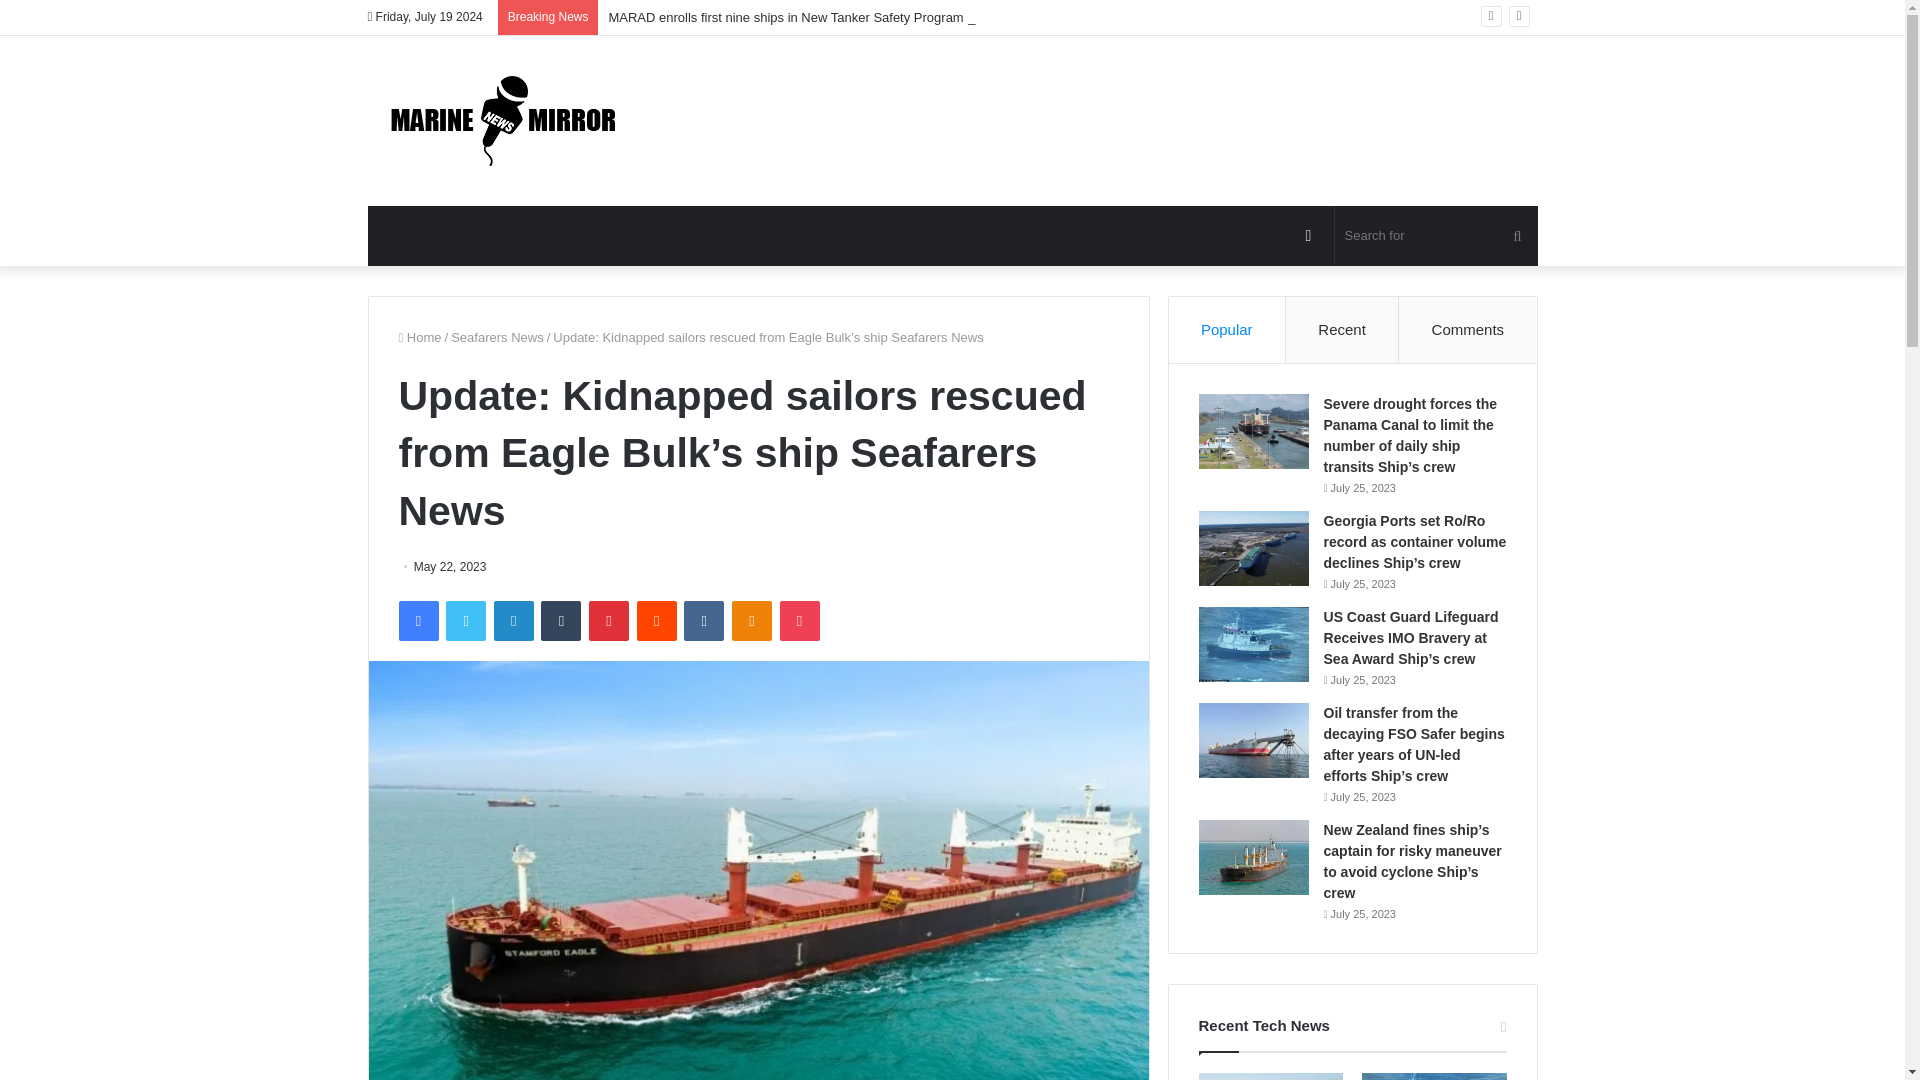 The image size is (1920, 1080). Describe the element at coordinates (561, 620) in the screenshot. I see `Tumblr` at that location.